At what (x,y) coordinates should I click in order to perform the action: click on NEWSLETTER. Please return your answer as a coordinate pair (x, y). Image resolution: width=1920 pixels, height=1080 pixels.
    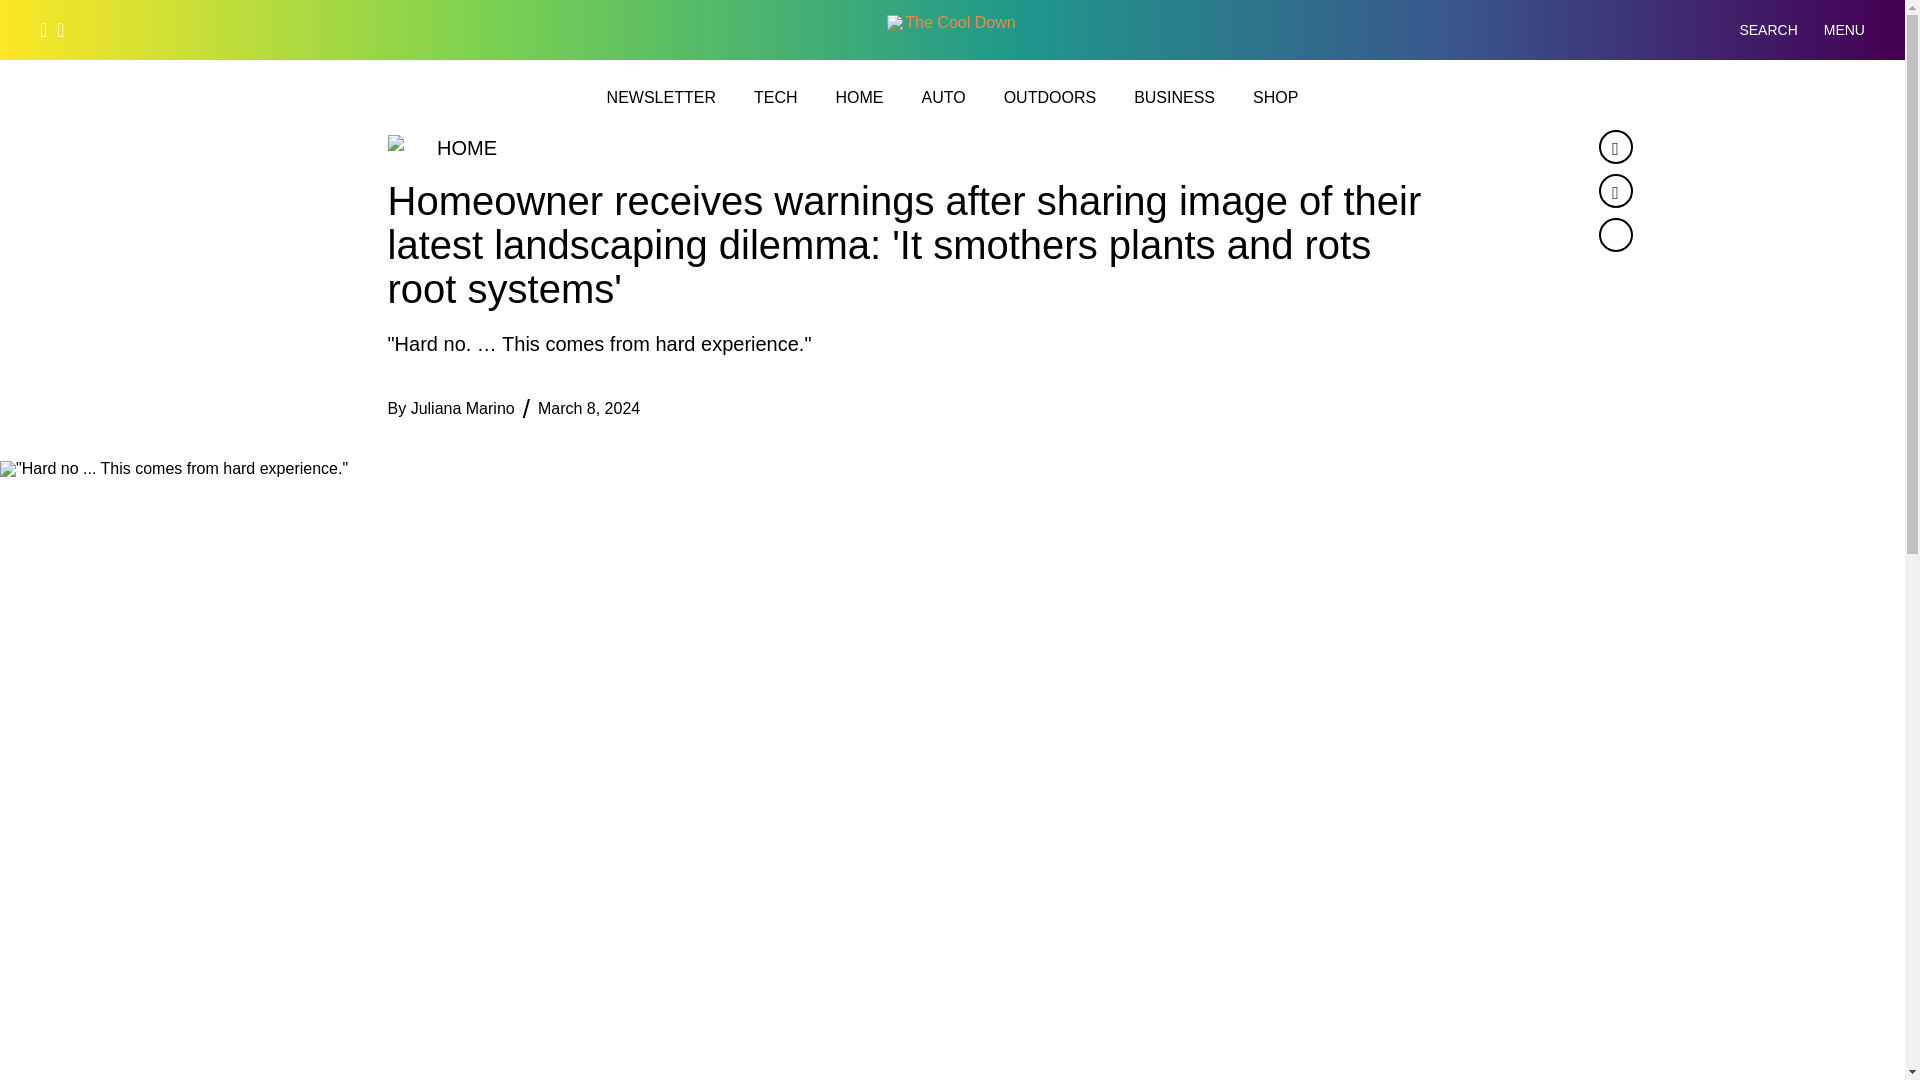
    Looking at the image, I should click on (661, 97).